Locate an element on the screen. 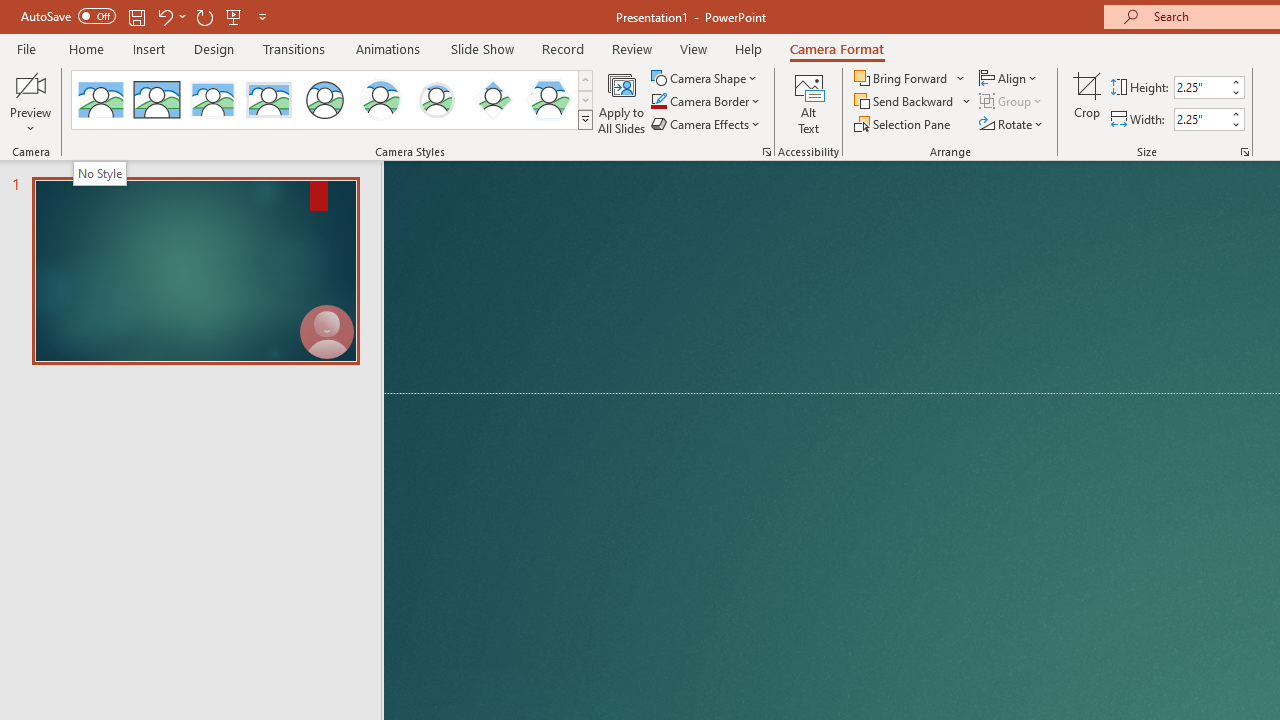 The image size is (1280, 720). Camera Effects is located at coordinates (706, 124).